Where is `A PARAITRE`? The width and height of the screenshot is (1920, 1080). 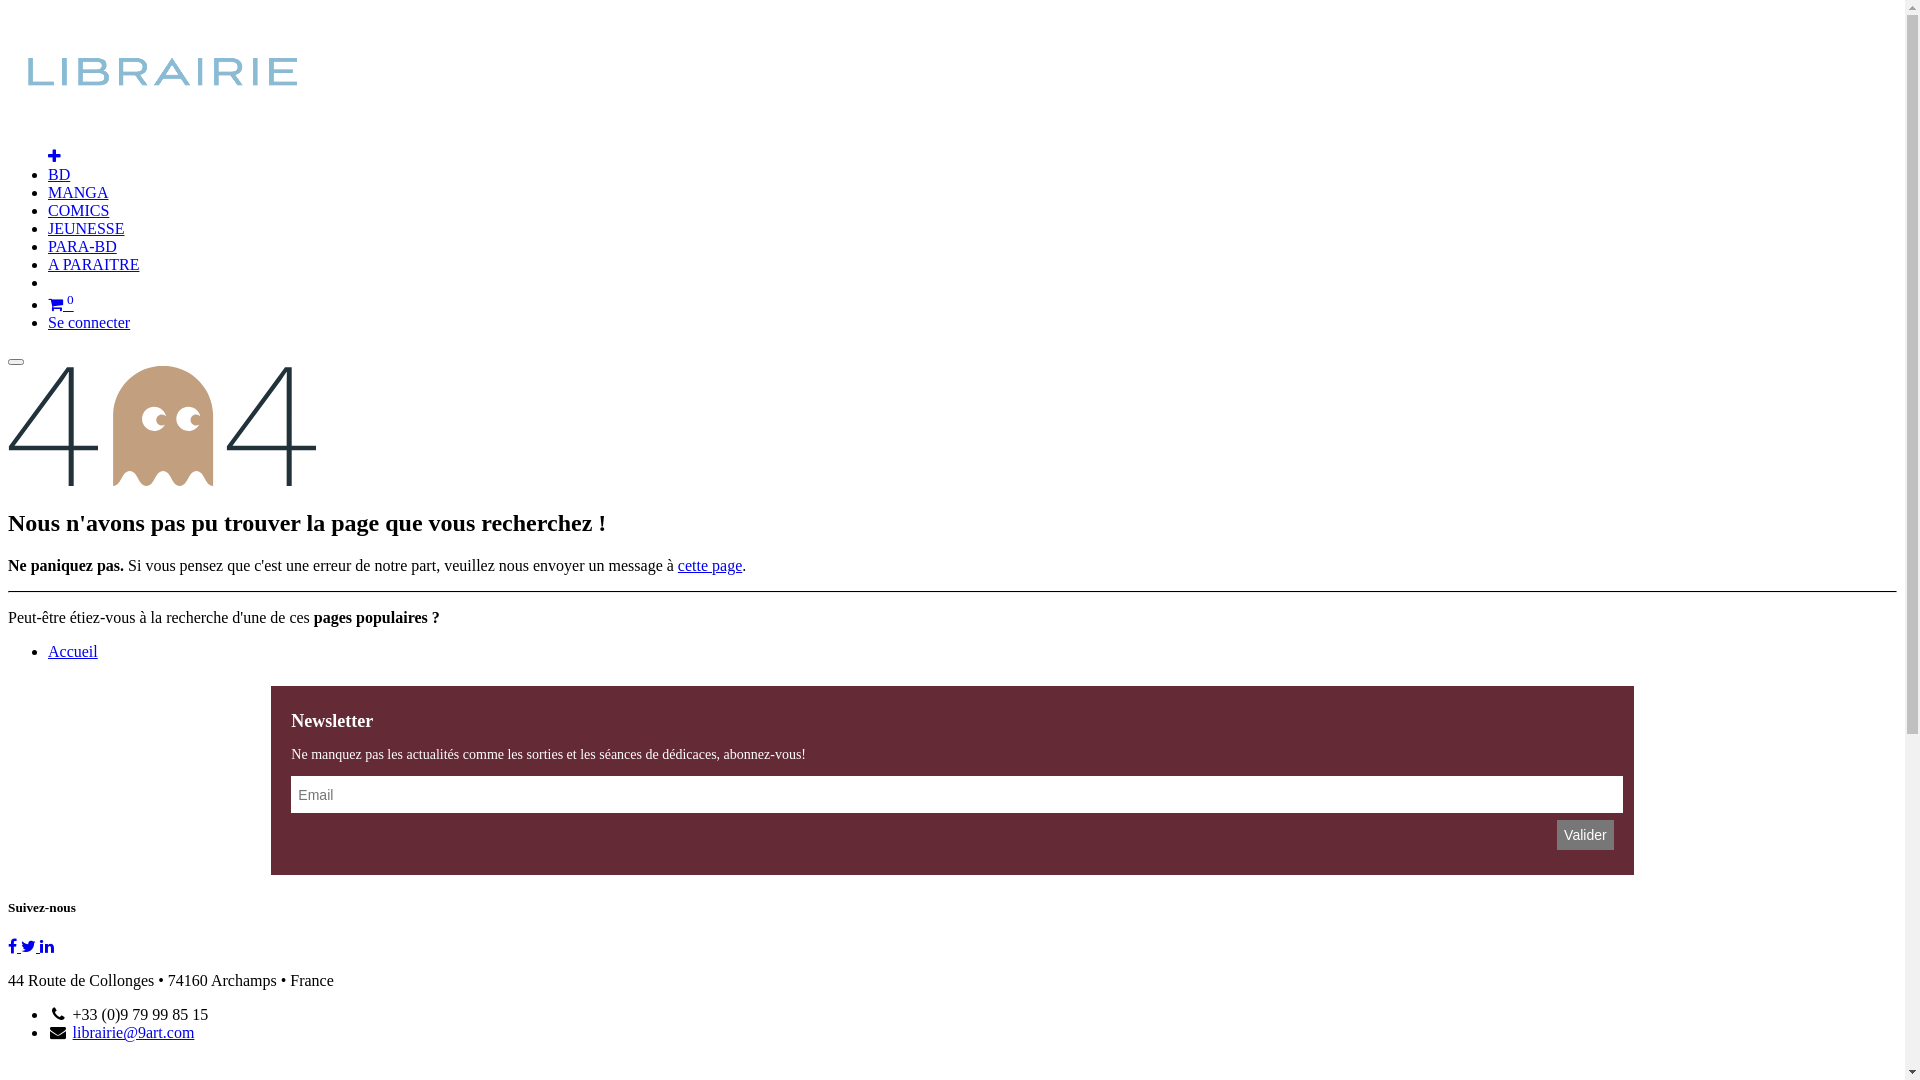
A PARAITRE is located at coordinates (94, 264).